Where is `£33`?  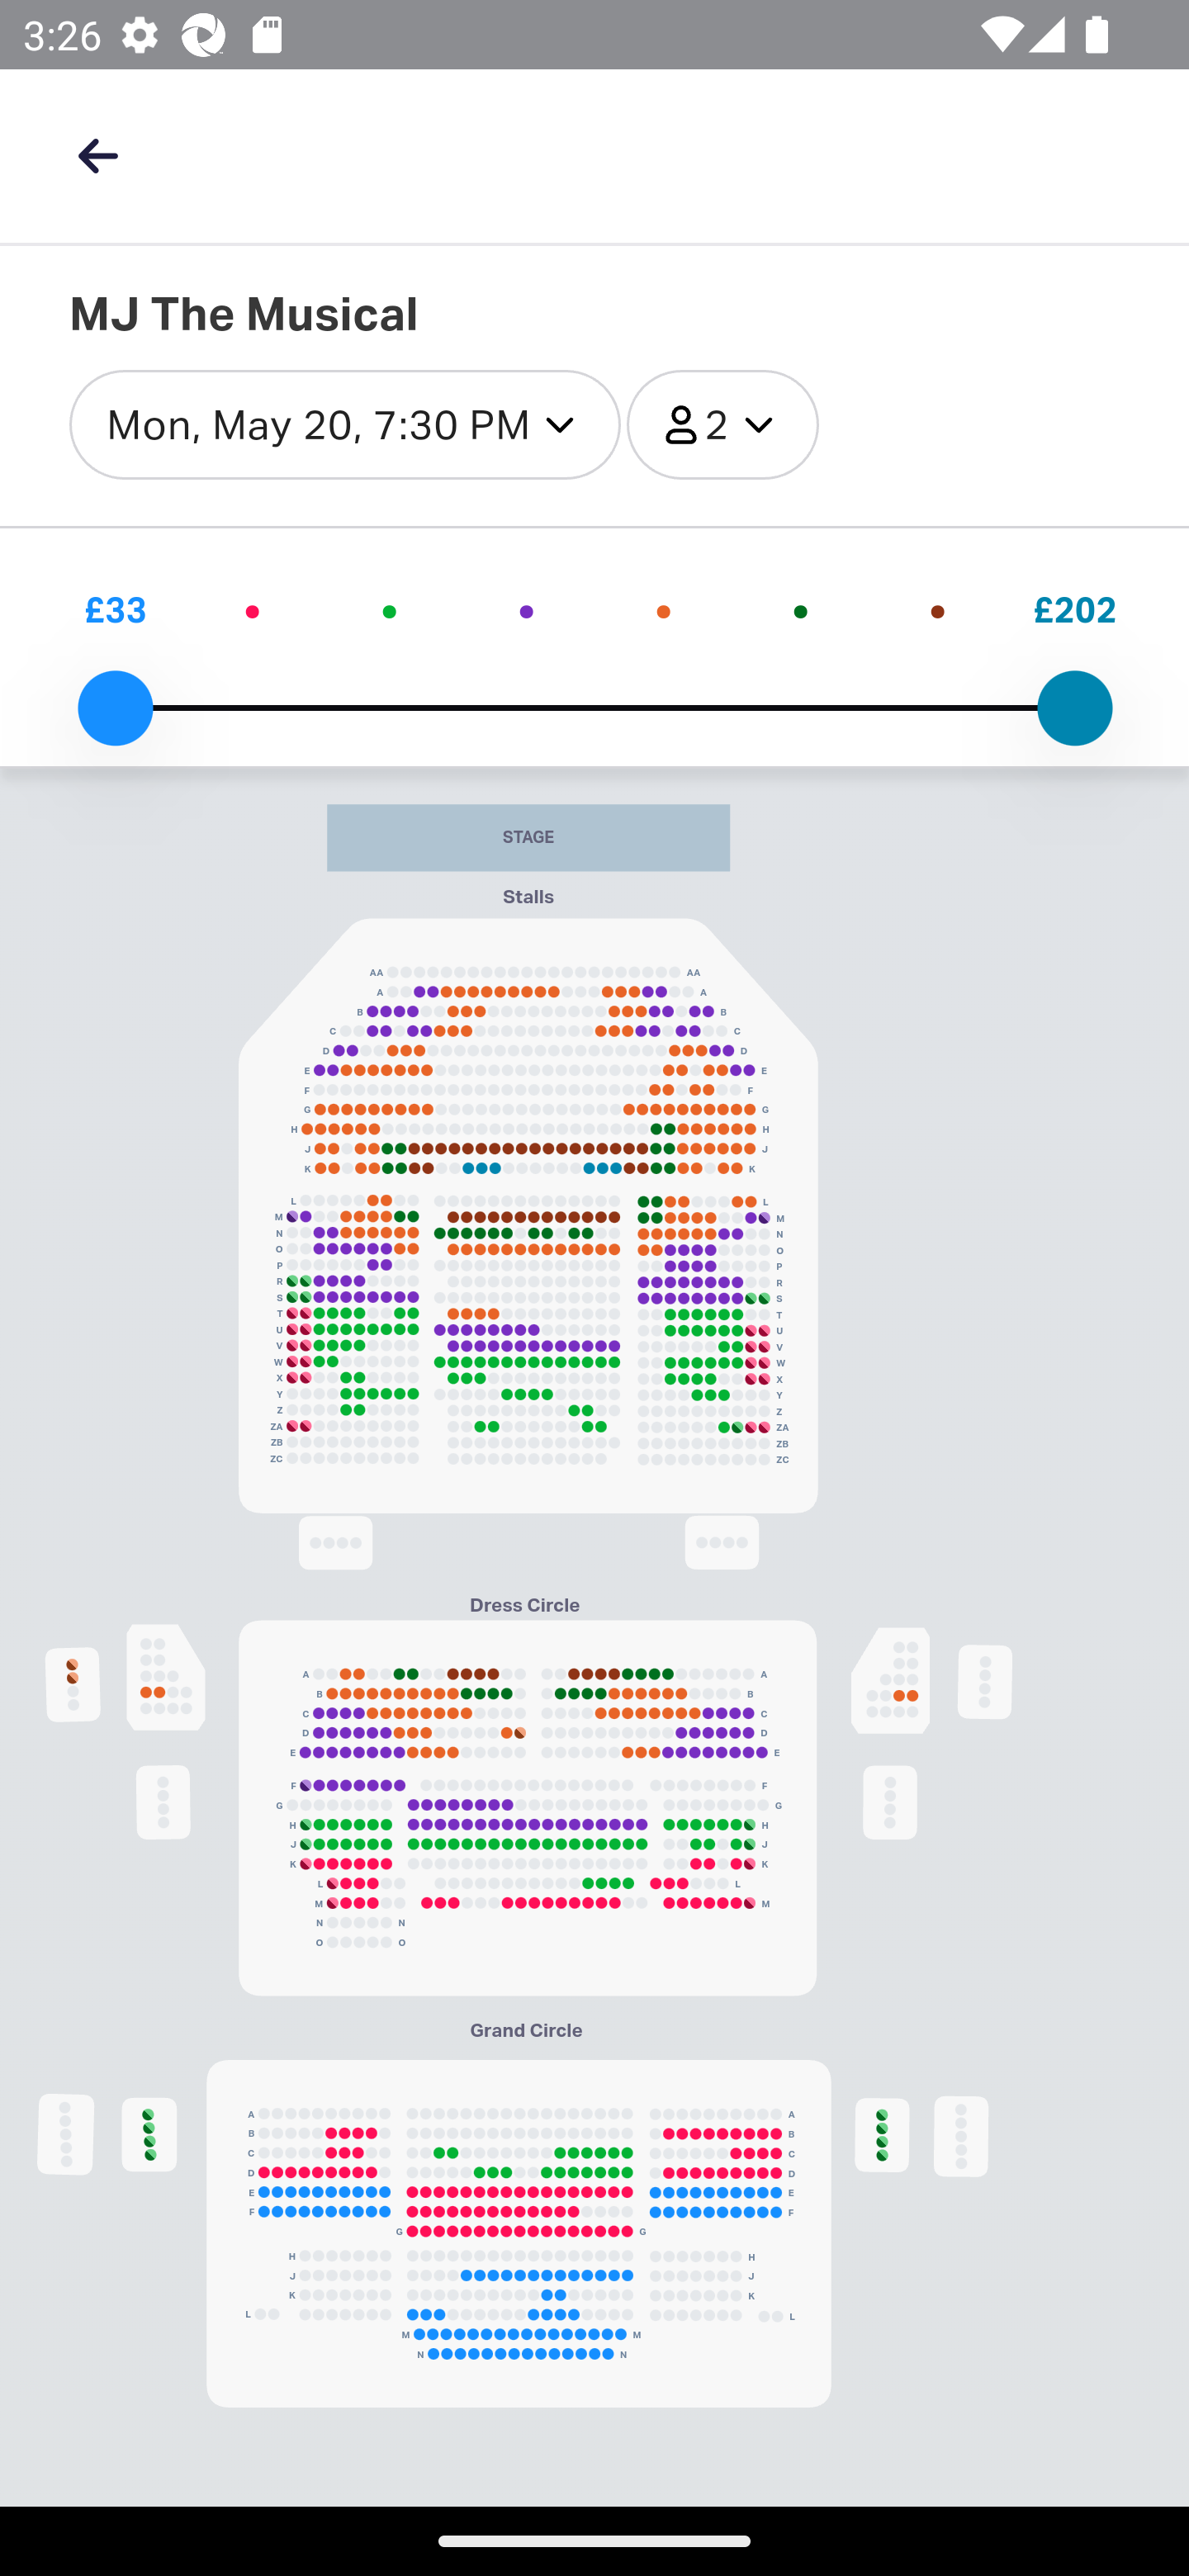
£33 is located at coordinates (115, 609).